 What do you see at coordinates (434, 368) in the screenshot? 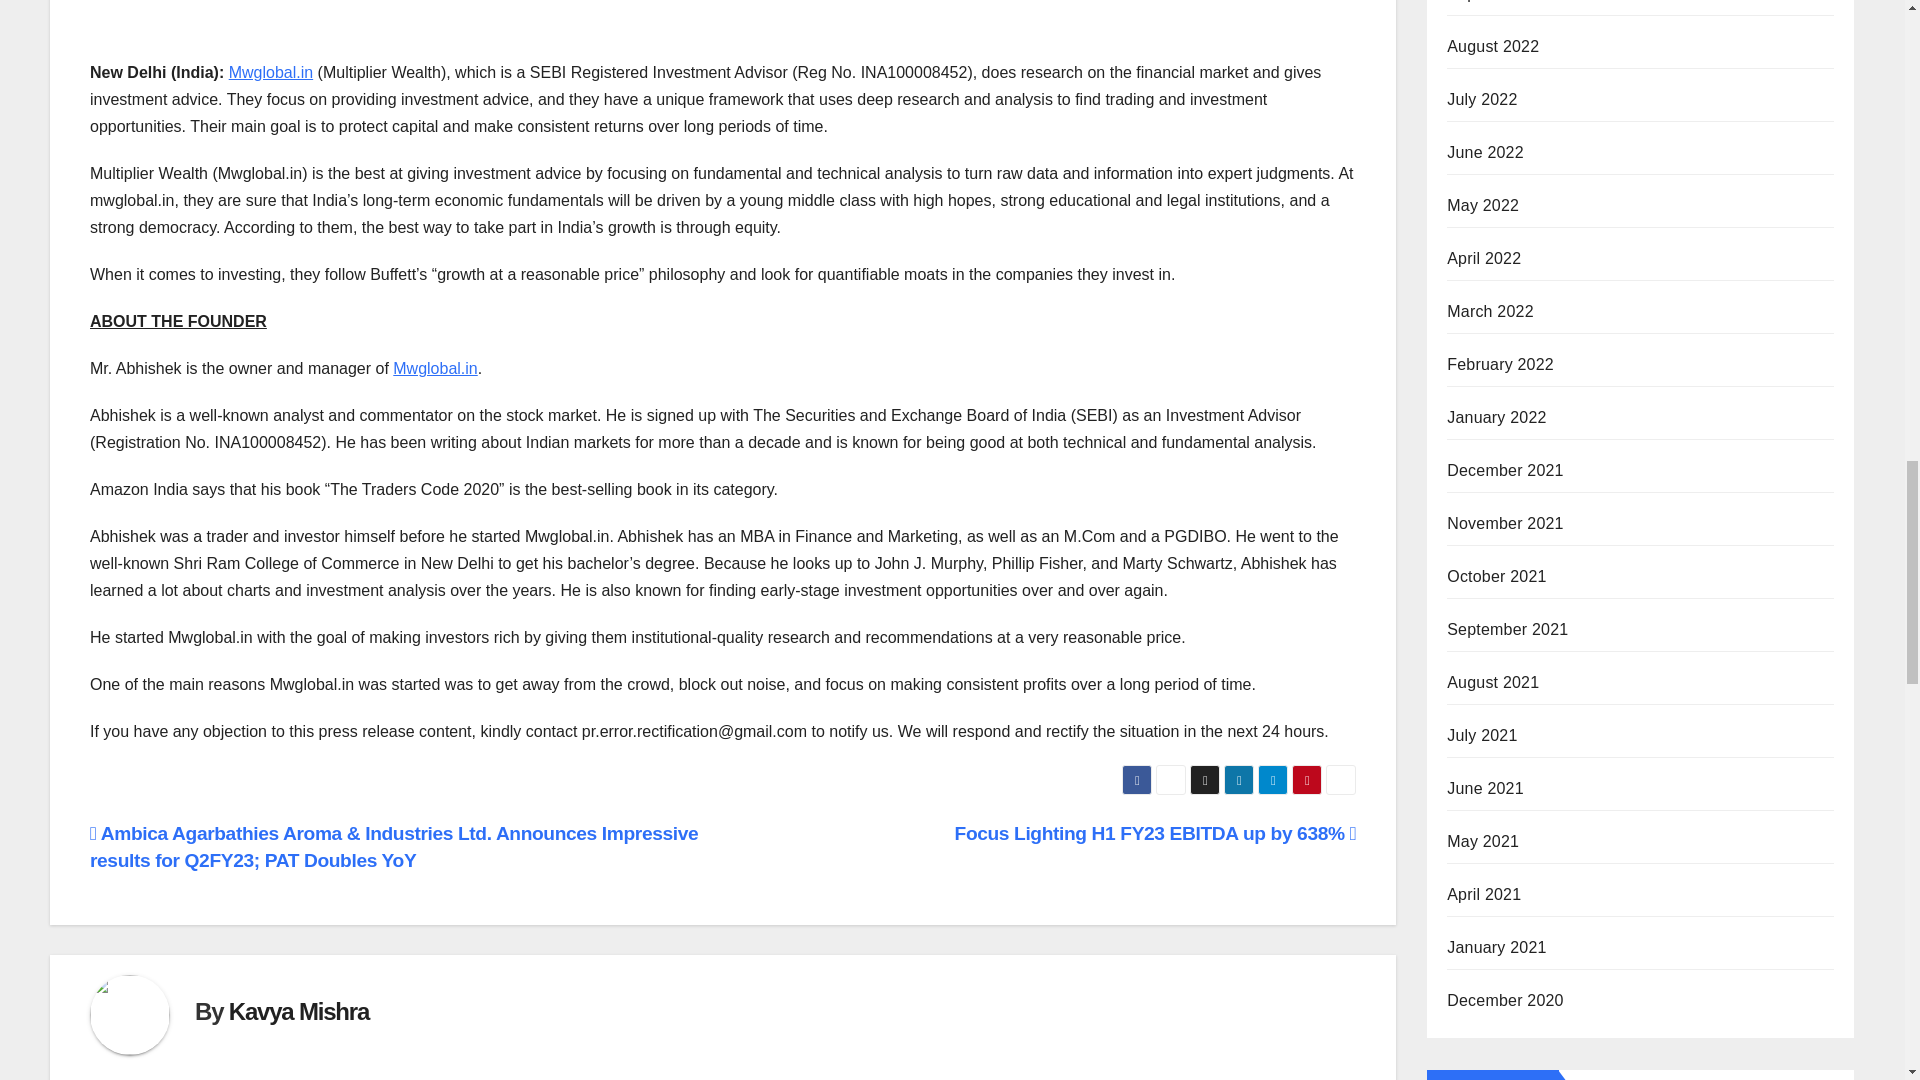
I see `Mwglobal.in` at bounding box center [434, 368].